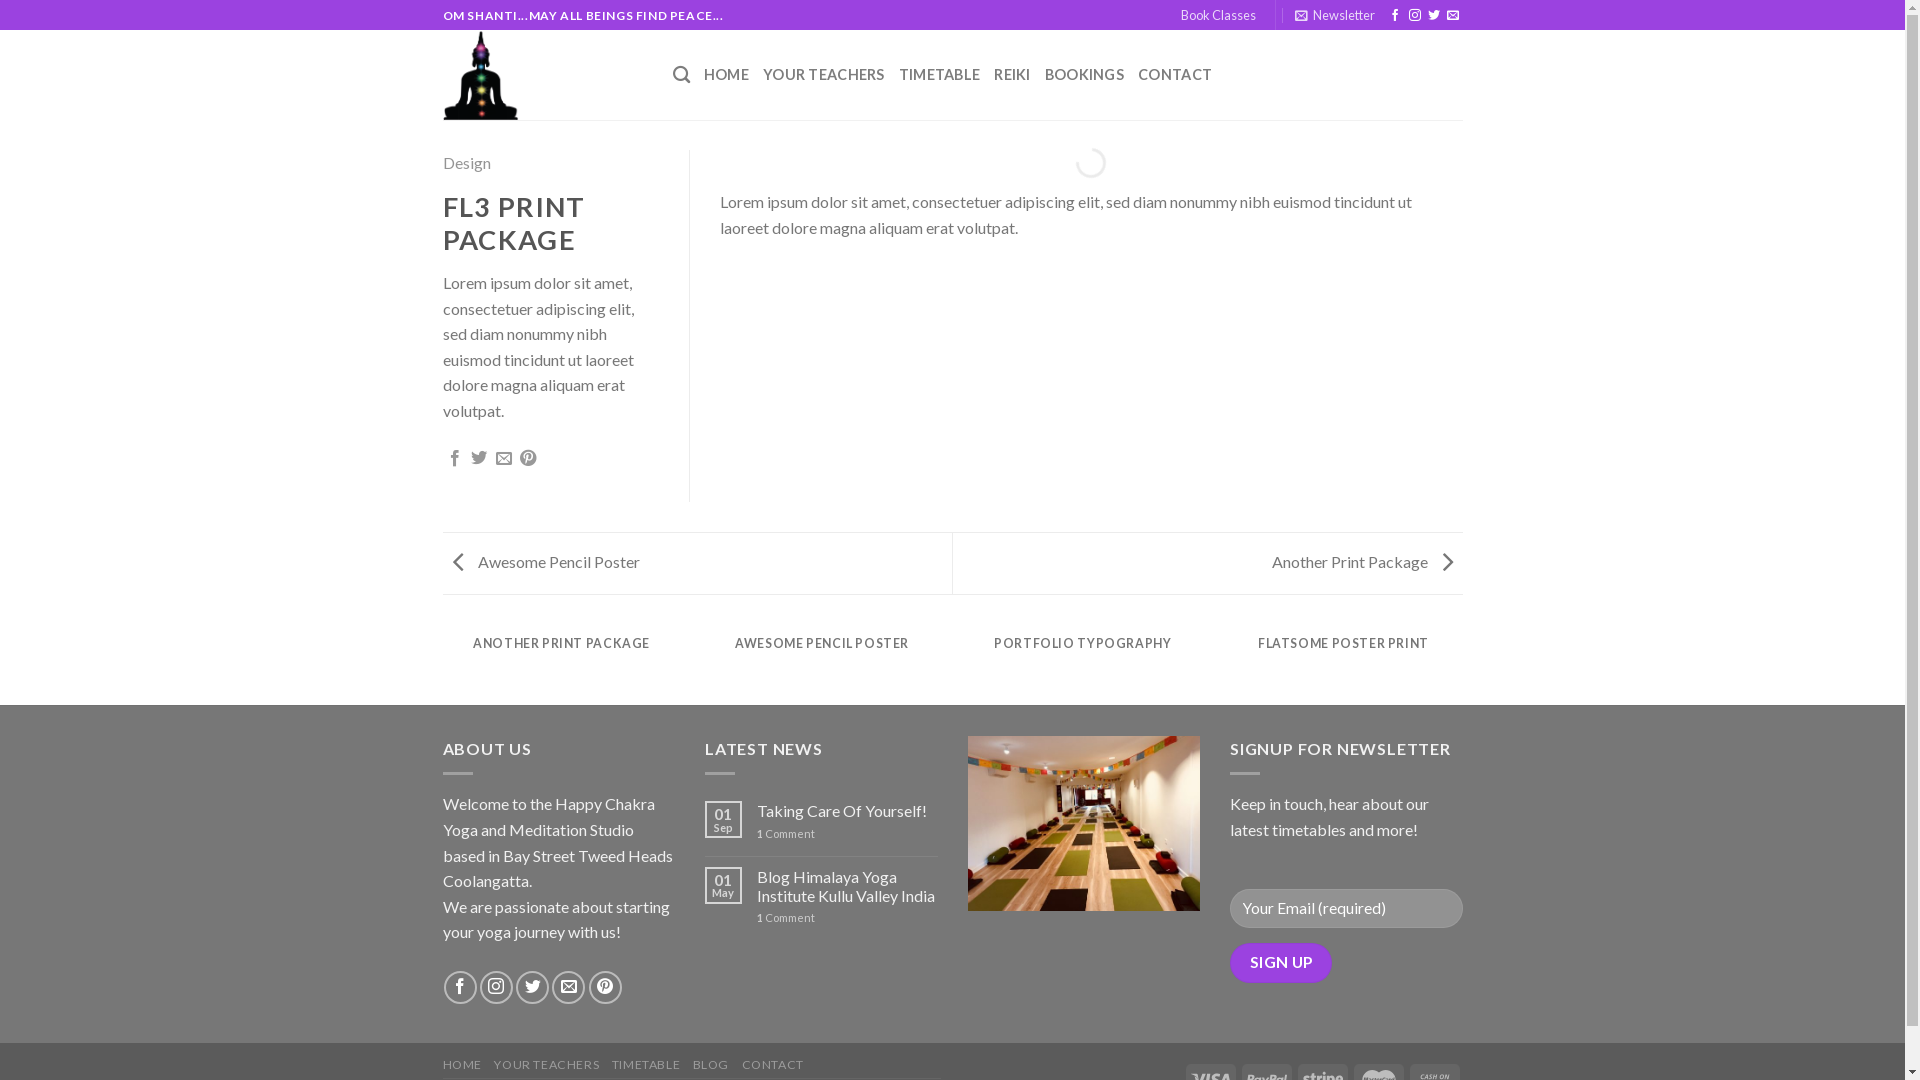 The height and width of the screenshot is (1080, 1920). What do you see at coordinates (562, 656) in the screenshot?
I see `ANOTHER PRINT PACKAGE` at bounding box center [562, 656].